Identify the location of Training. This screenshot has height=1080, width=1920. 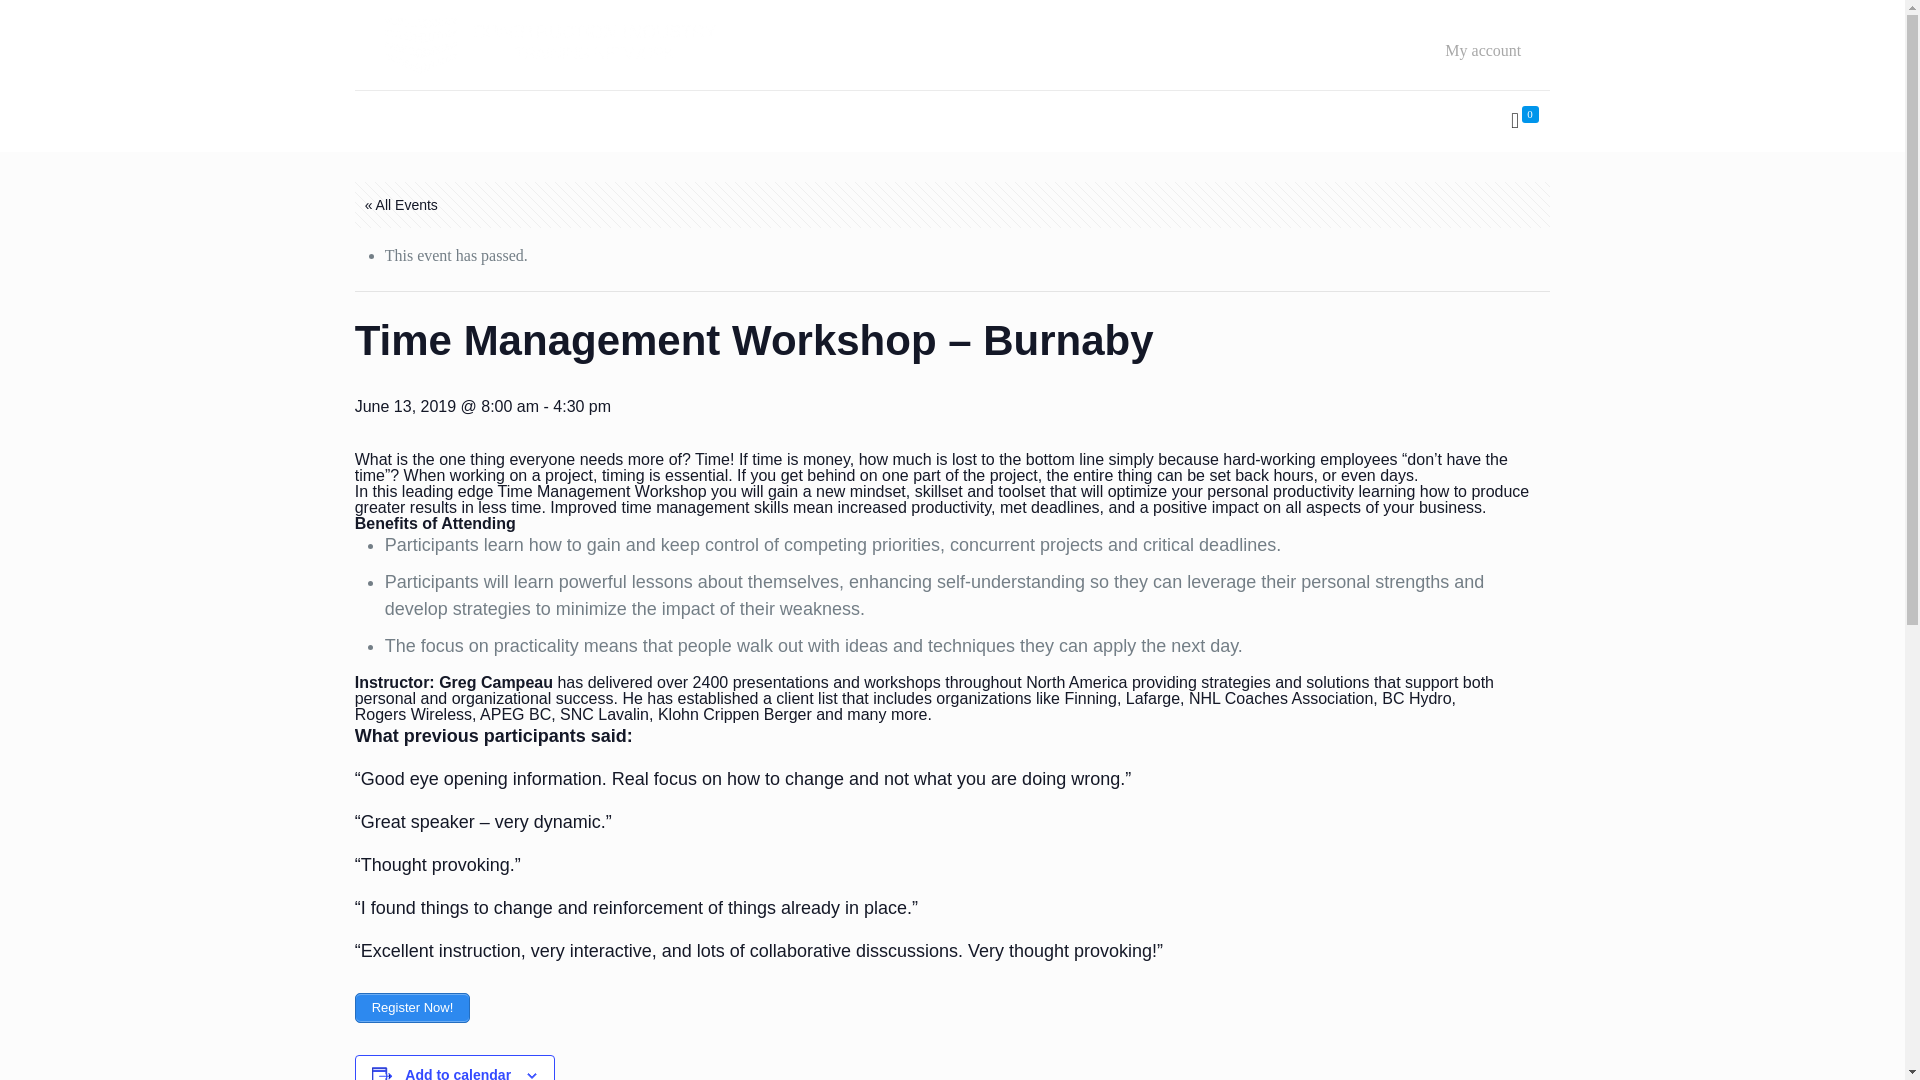
(592, 121).